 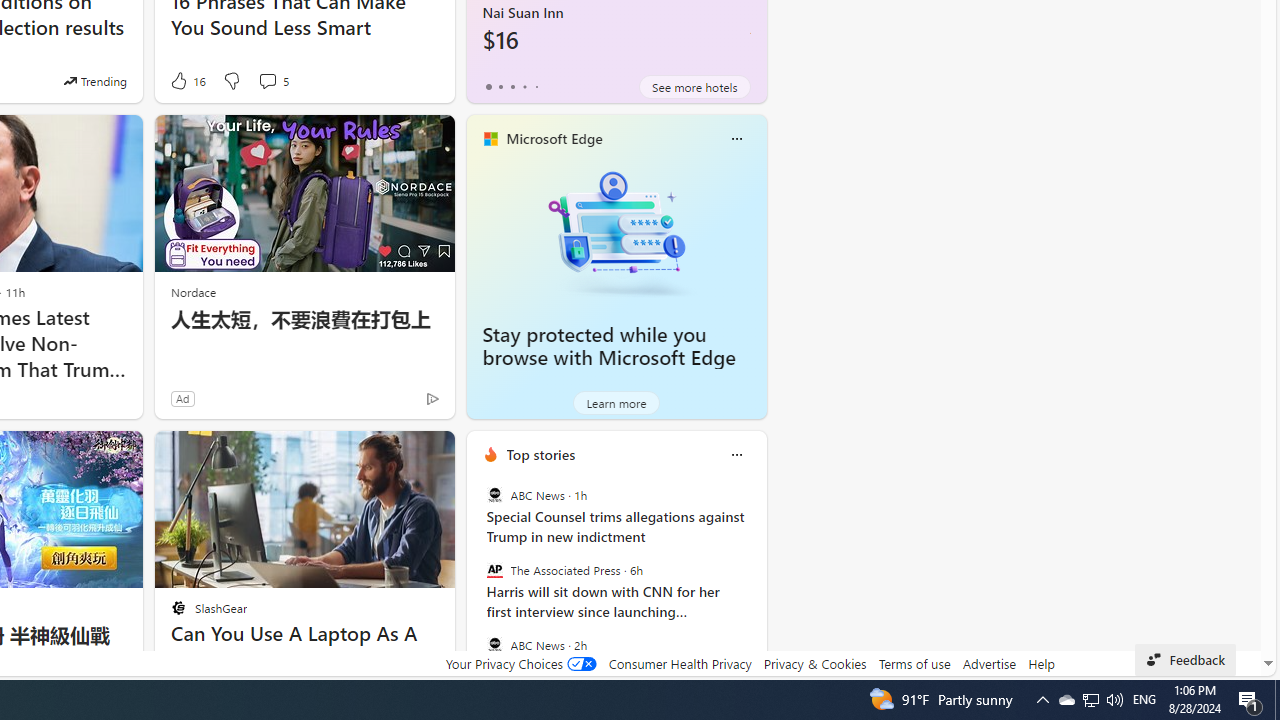 What do you see at coordinates (540, 454) in the screenshot?
I see `Top stories` at bounding box center [540, 454].